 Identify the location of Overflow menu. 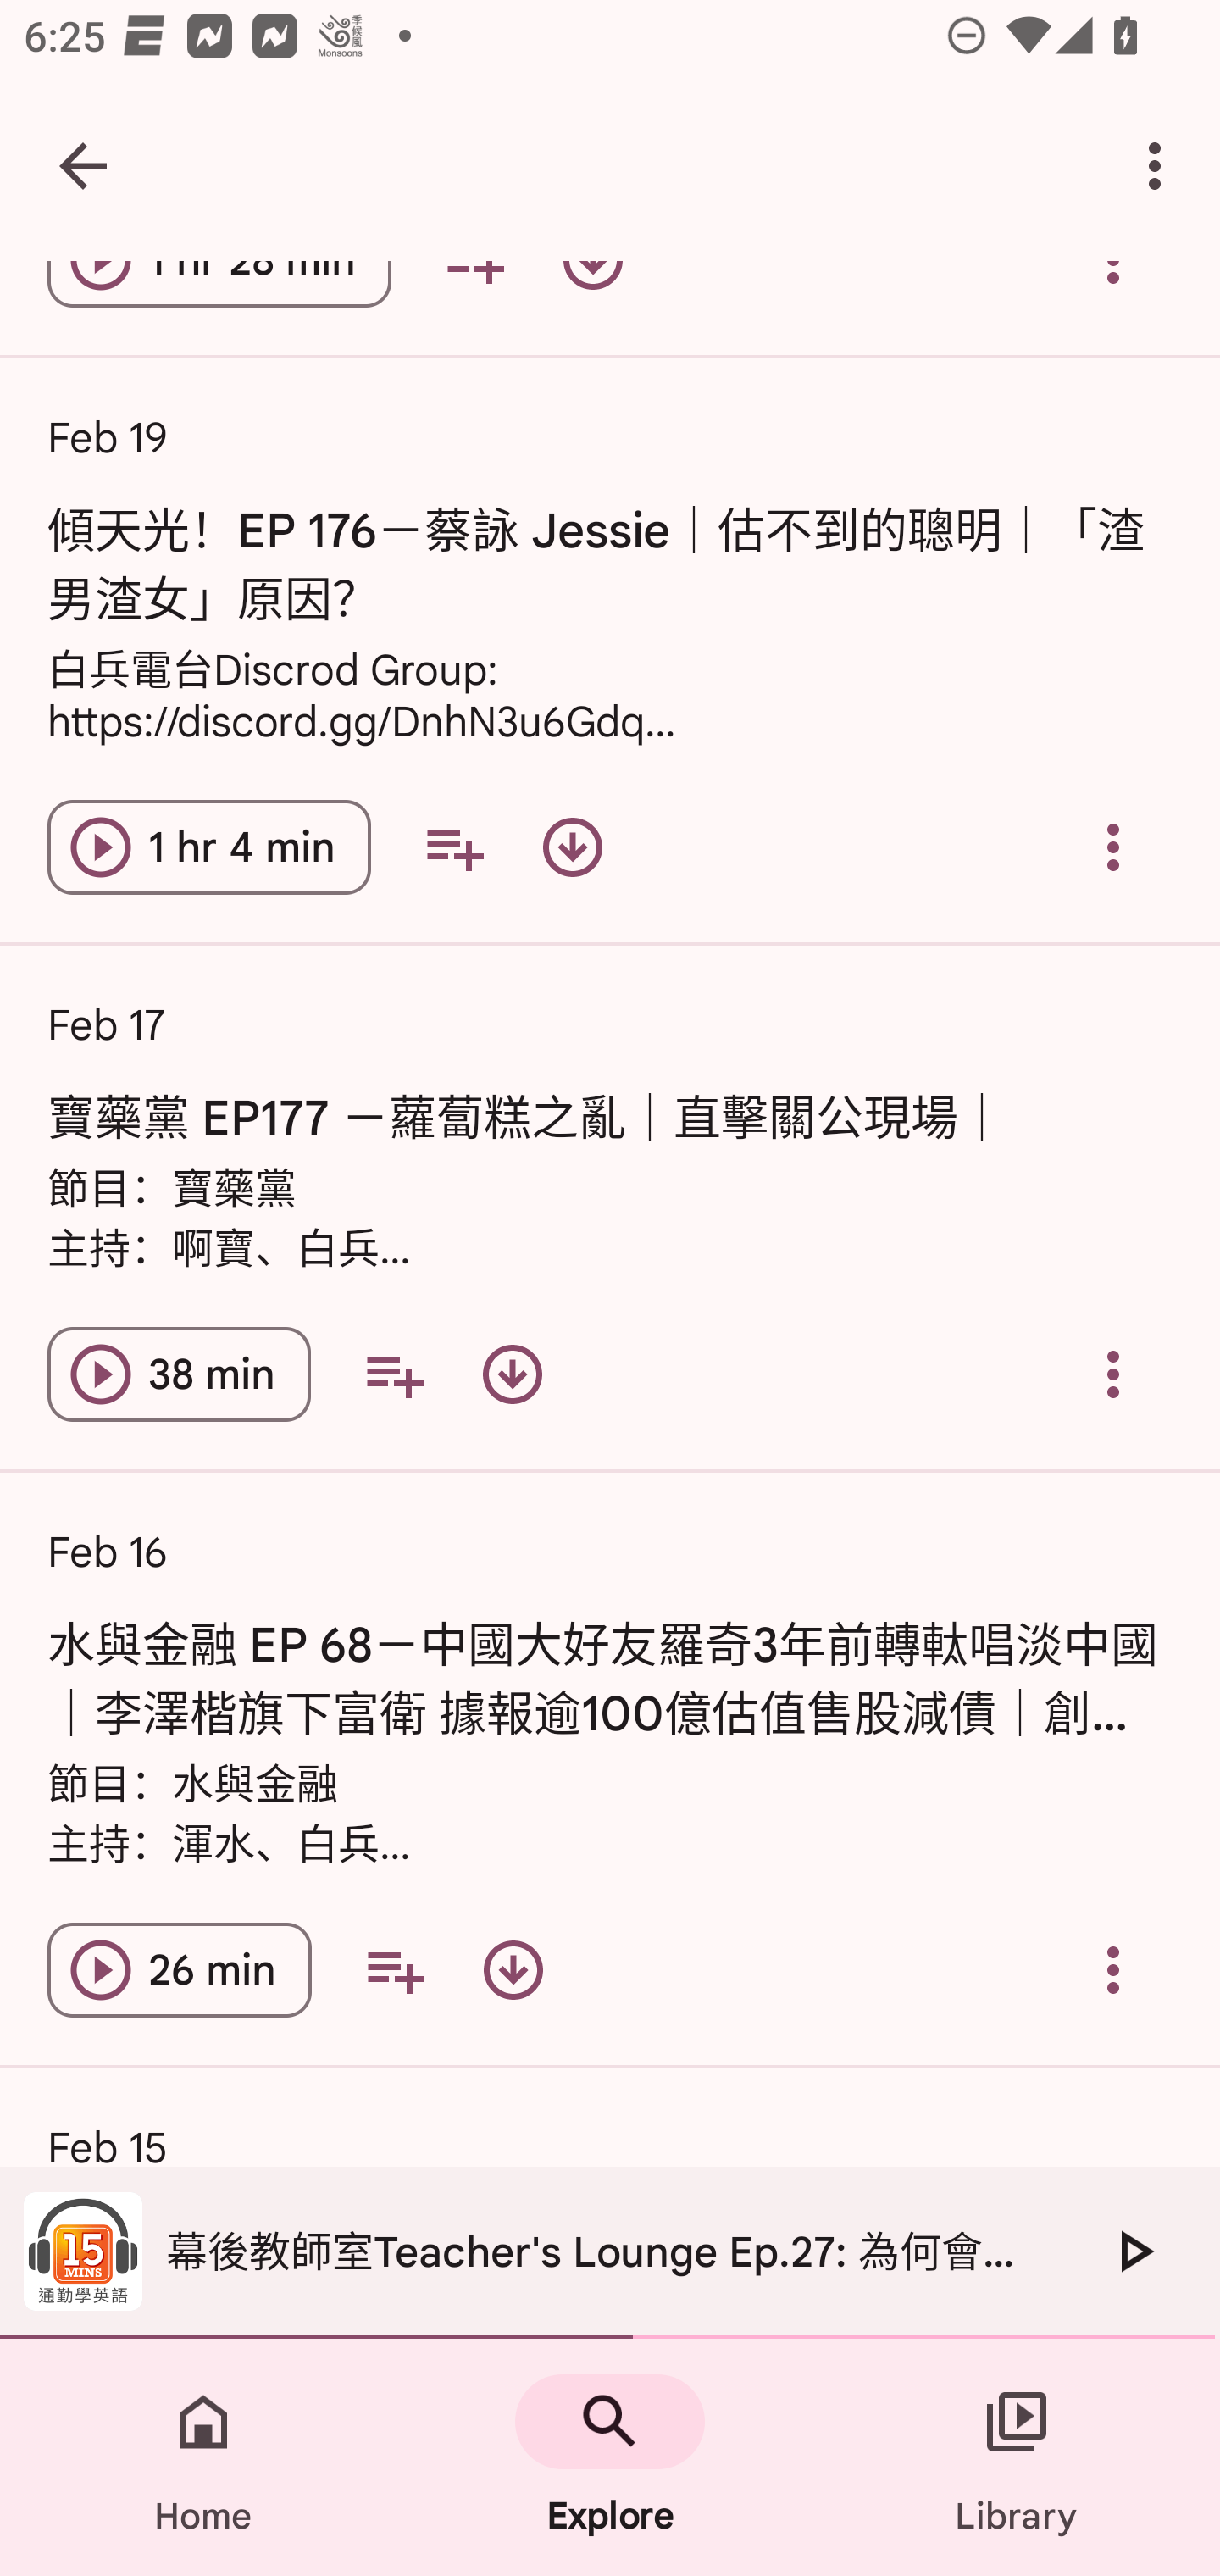
(1113, 847).